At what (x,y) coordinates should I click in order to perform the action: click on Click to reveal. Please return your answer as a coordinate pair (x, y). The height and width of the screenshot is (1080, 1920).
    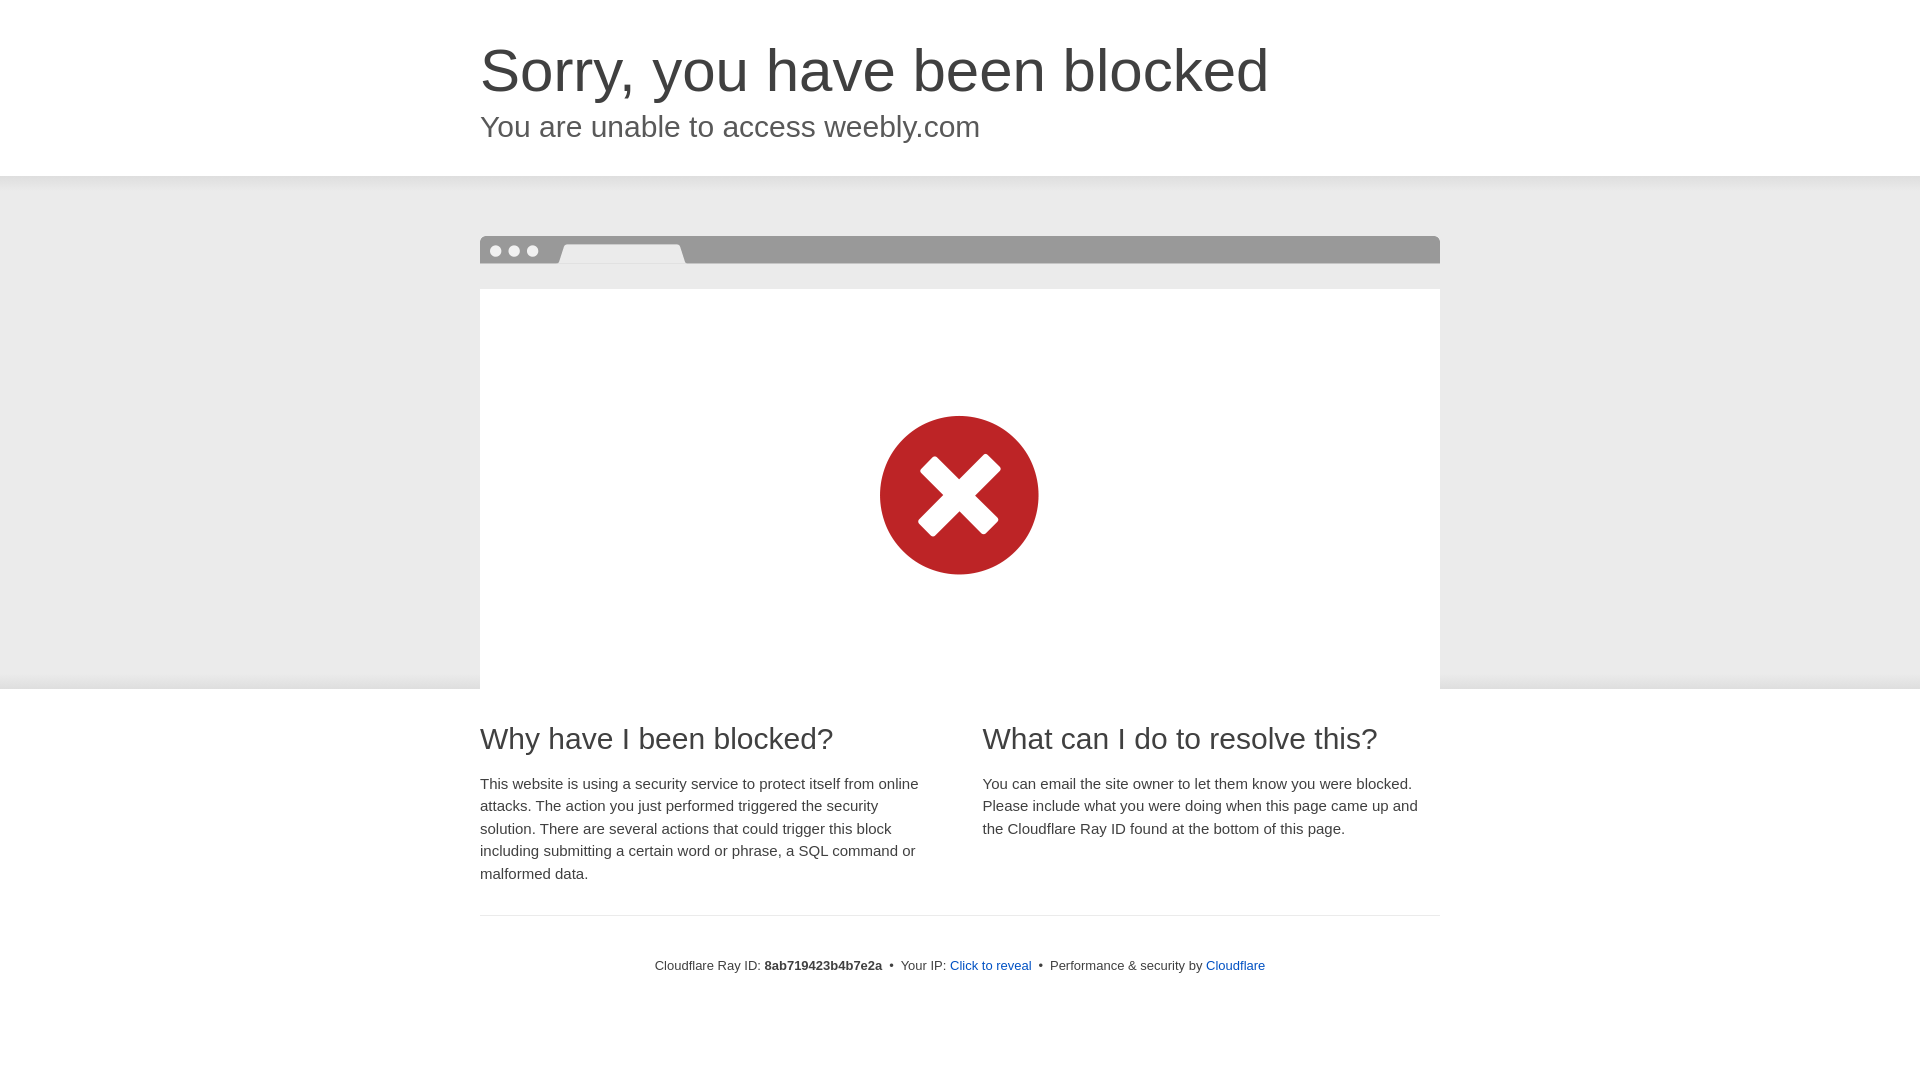
    Looking at the image, I should click on (991, 966).